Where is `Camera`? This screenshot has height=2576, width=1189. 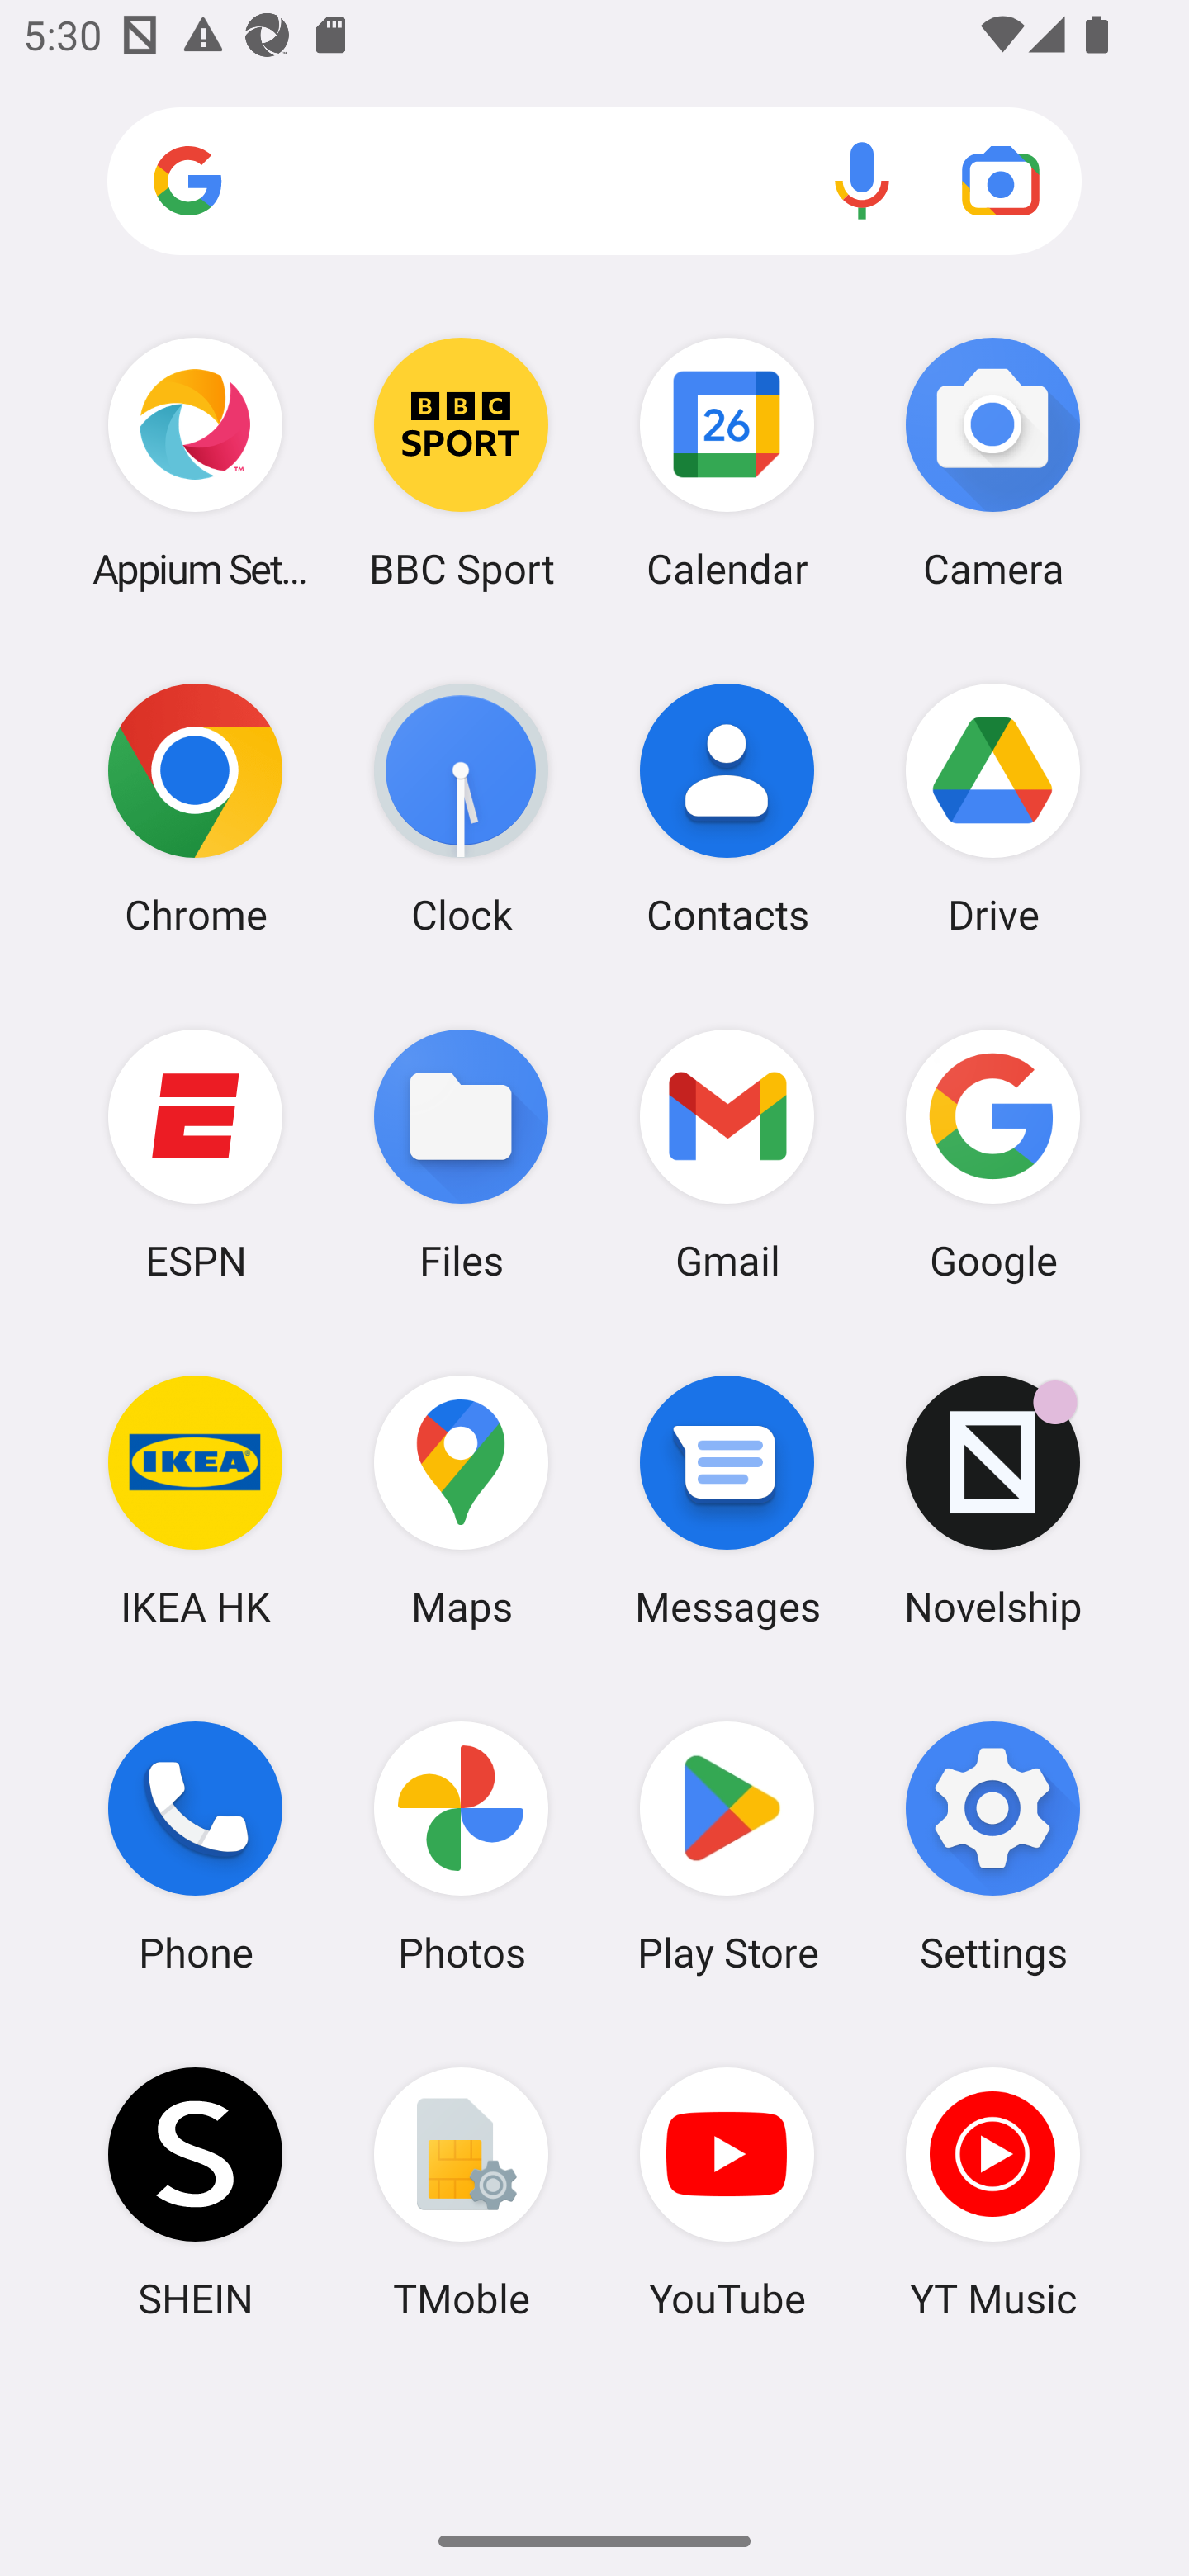 Camera is located at coordinates (992, 462).